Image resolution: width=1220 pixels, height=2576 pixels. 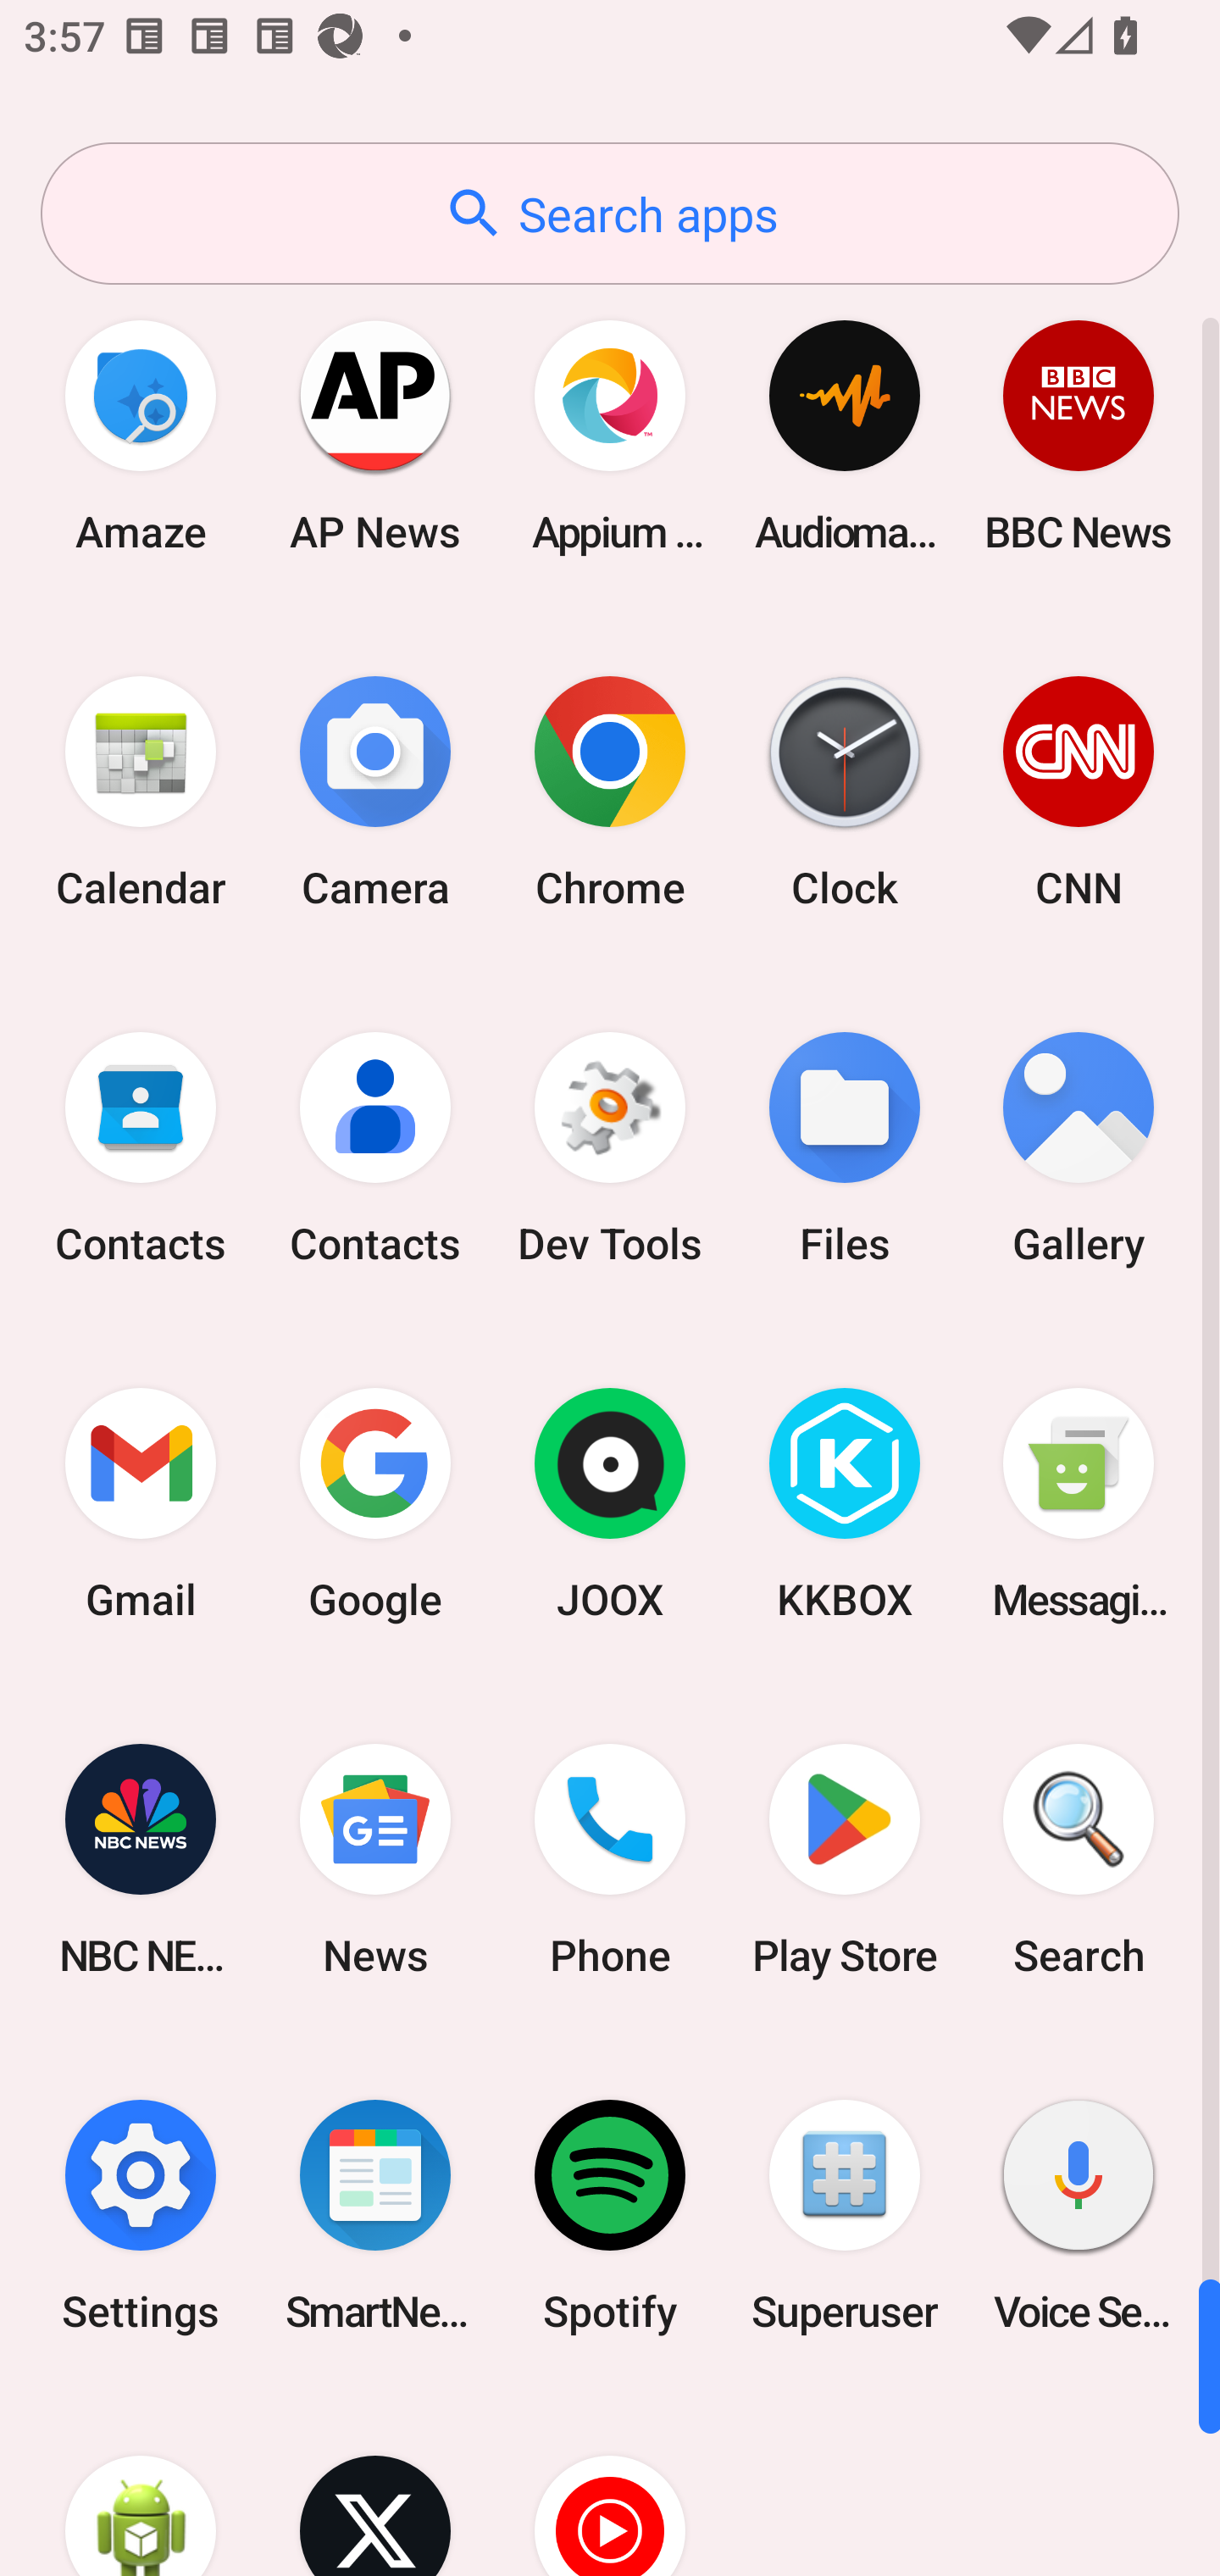 What do you see at coordinates (610, 1149) in the screenshot?
I see `Dev Tools` at bounding box center [610, 1149].